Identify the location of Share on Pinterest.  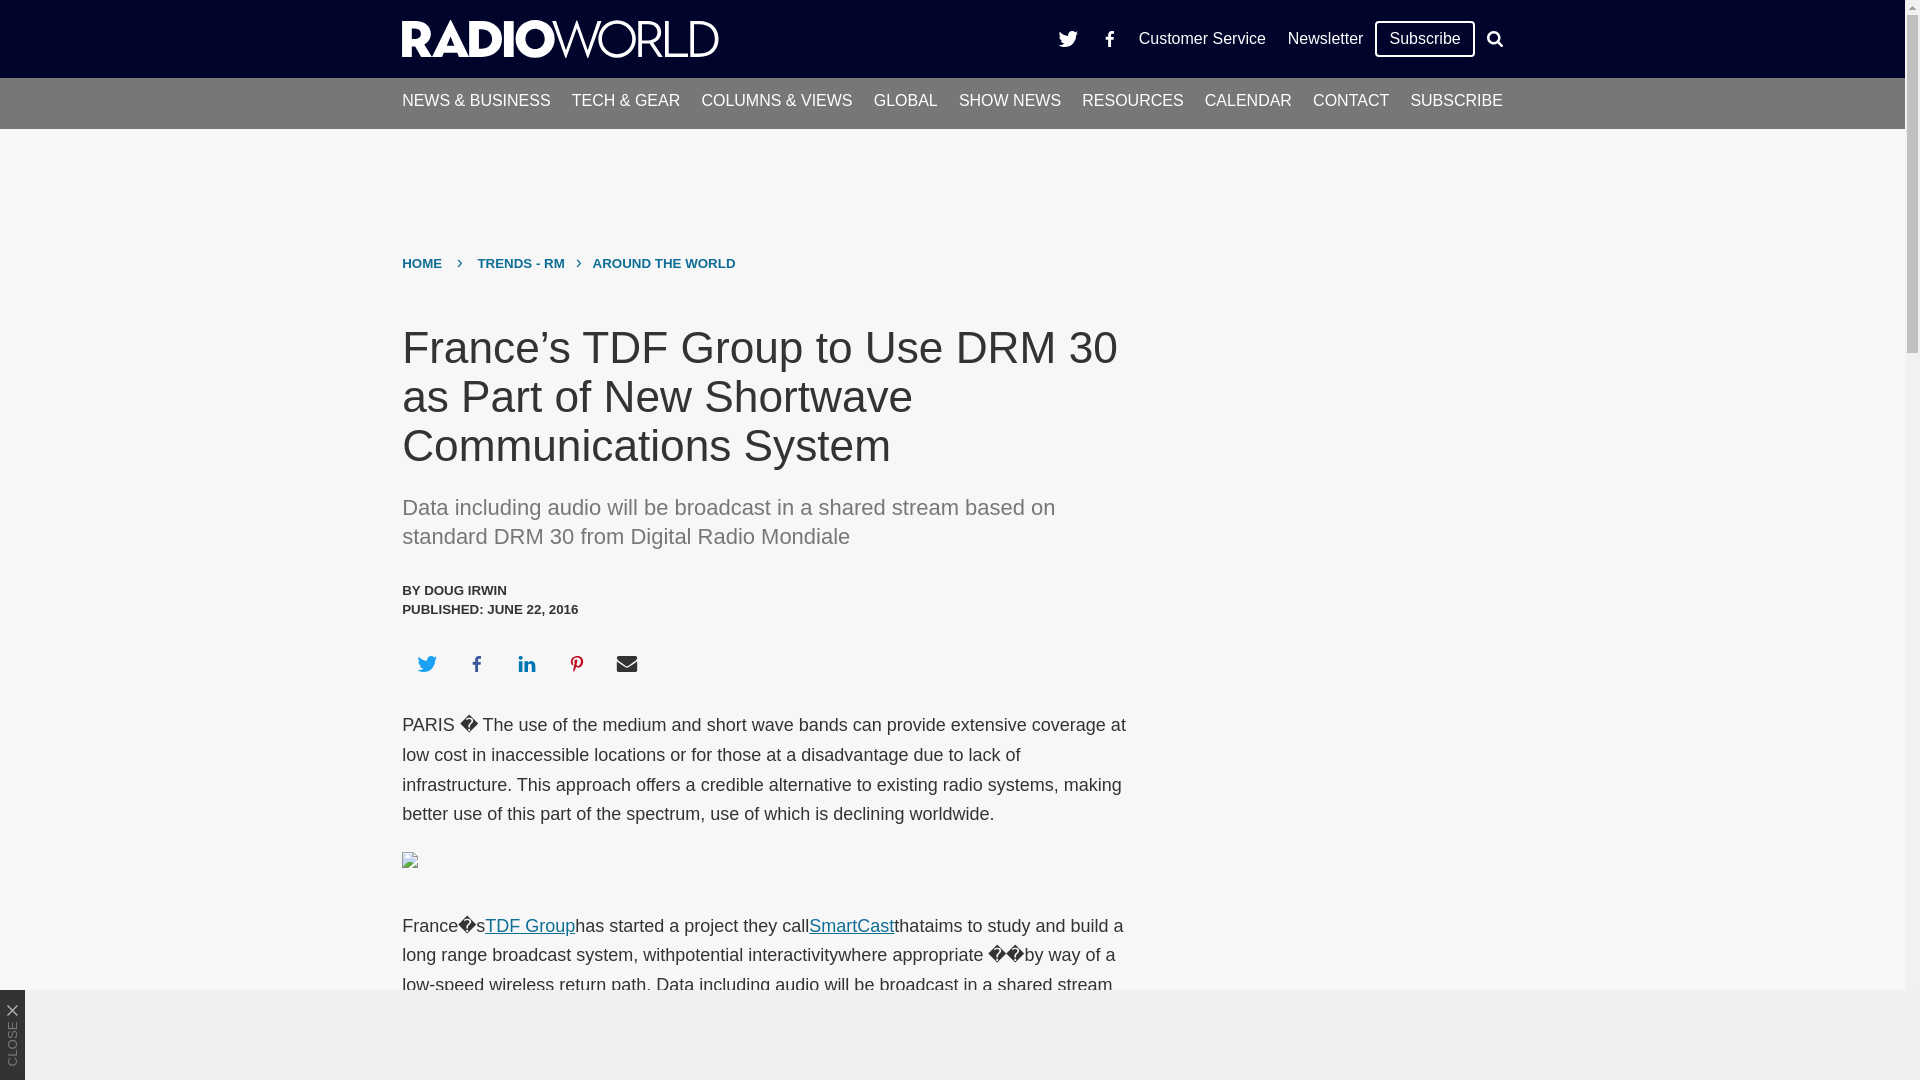
(577, 664).